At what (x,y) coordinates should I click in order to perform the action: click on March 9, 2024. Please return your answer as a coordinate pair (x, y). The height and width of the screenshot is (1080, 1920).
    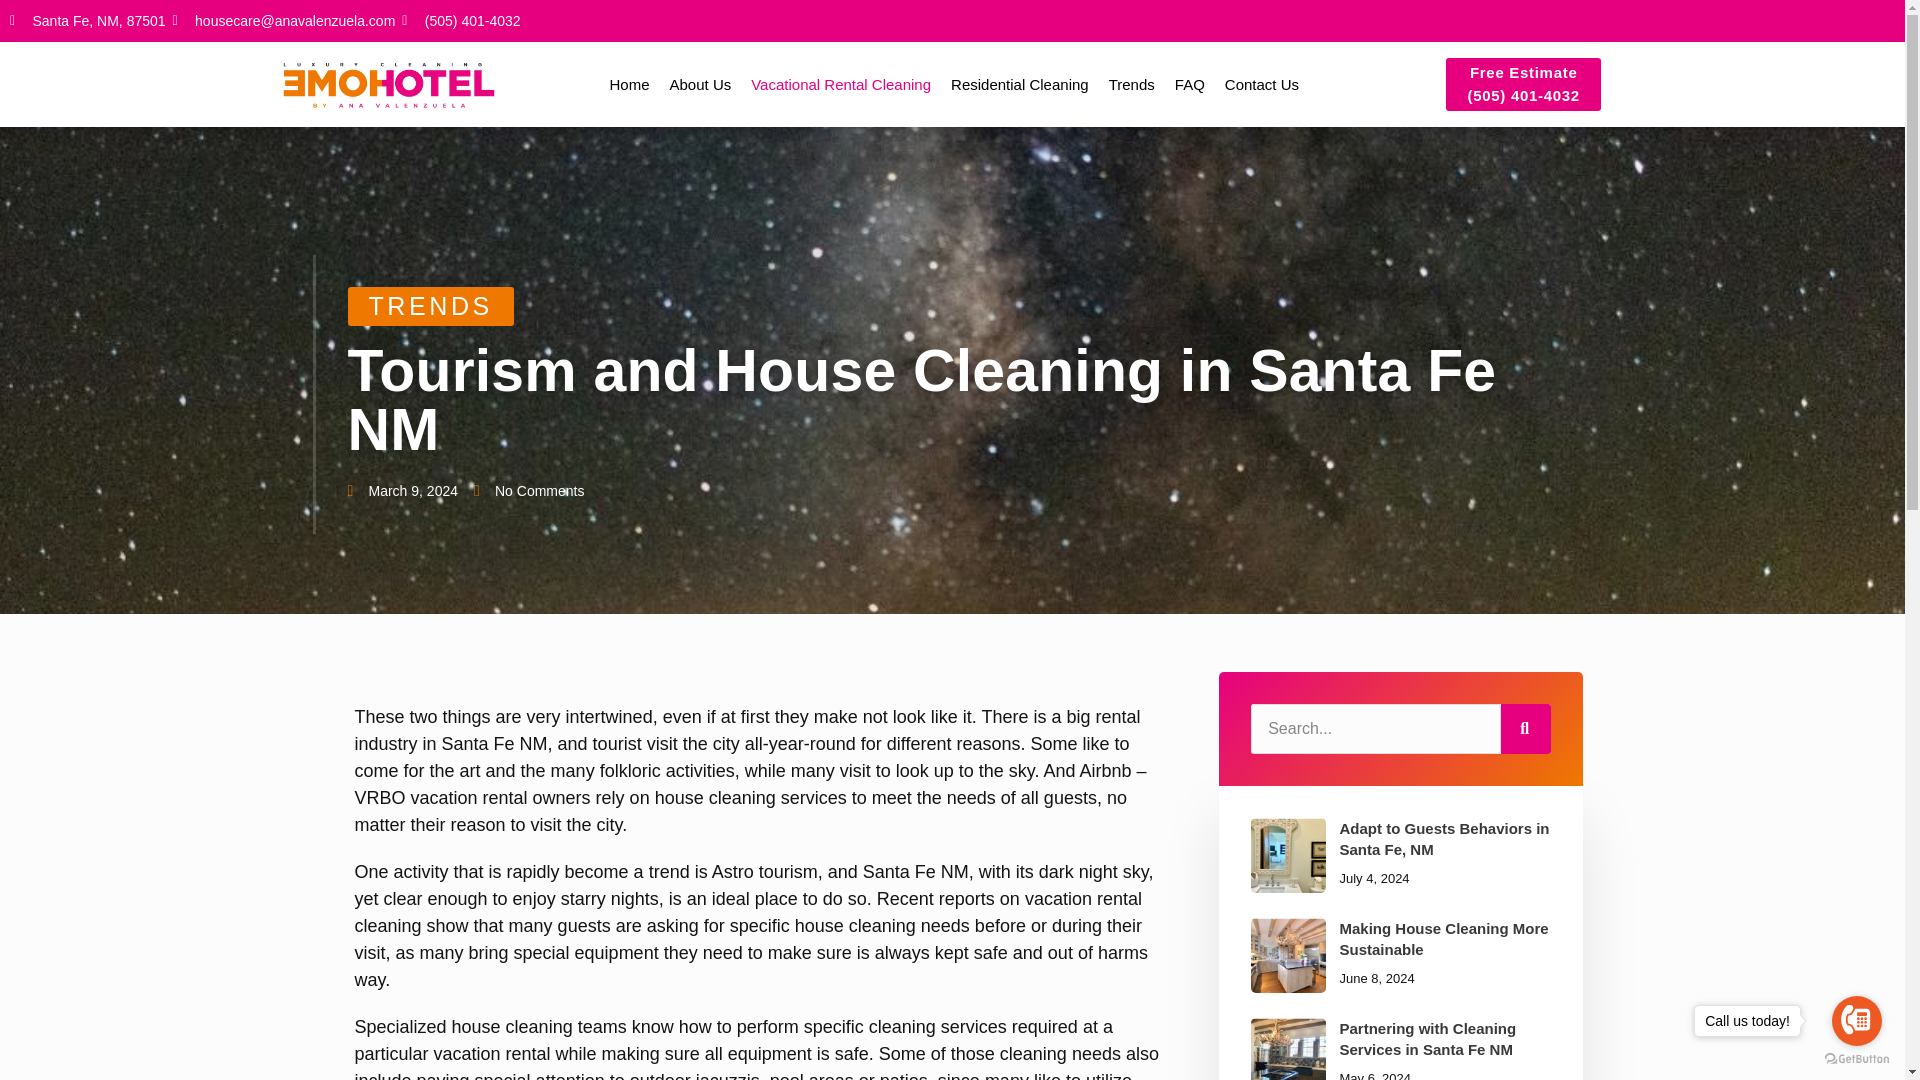
    Looking at the image, I should click on (1262, 85).